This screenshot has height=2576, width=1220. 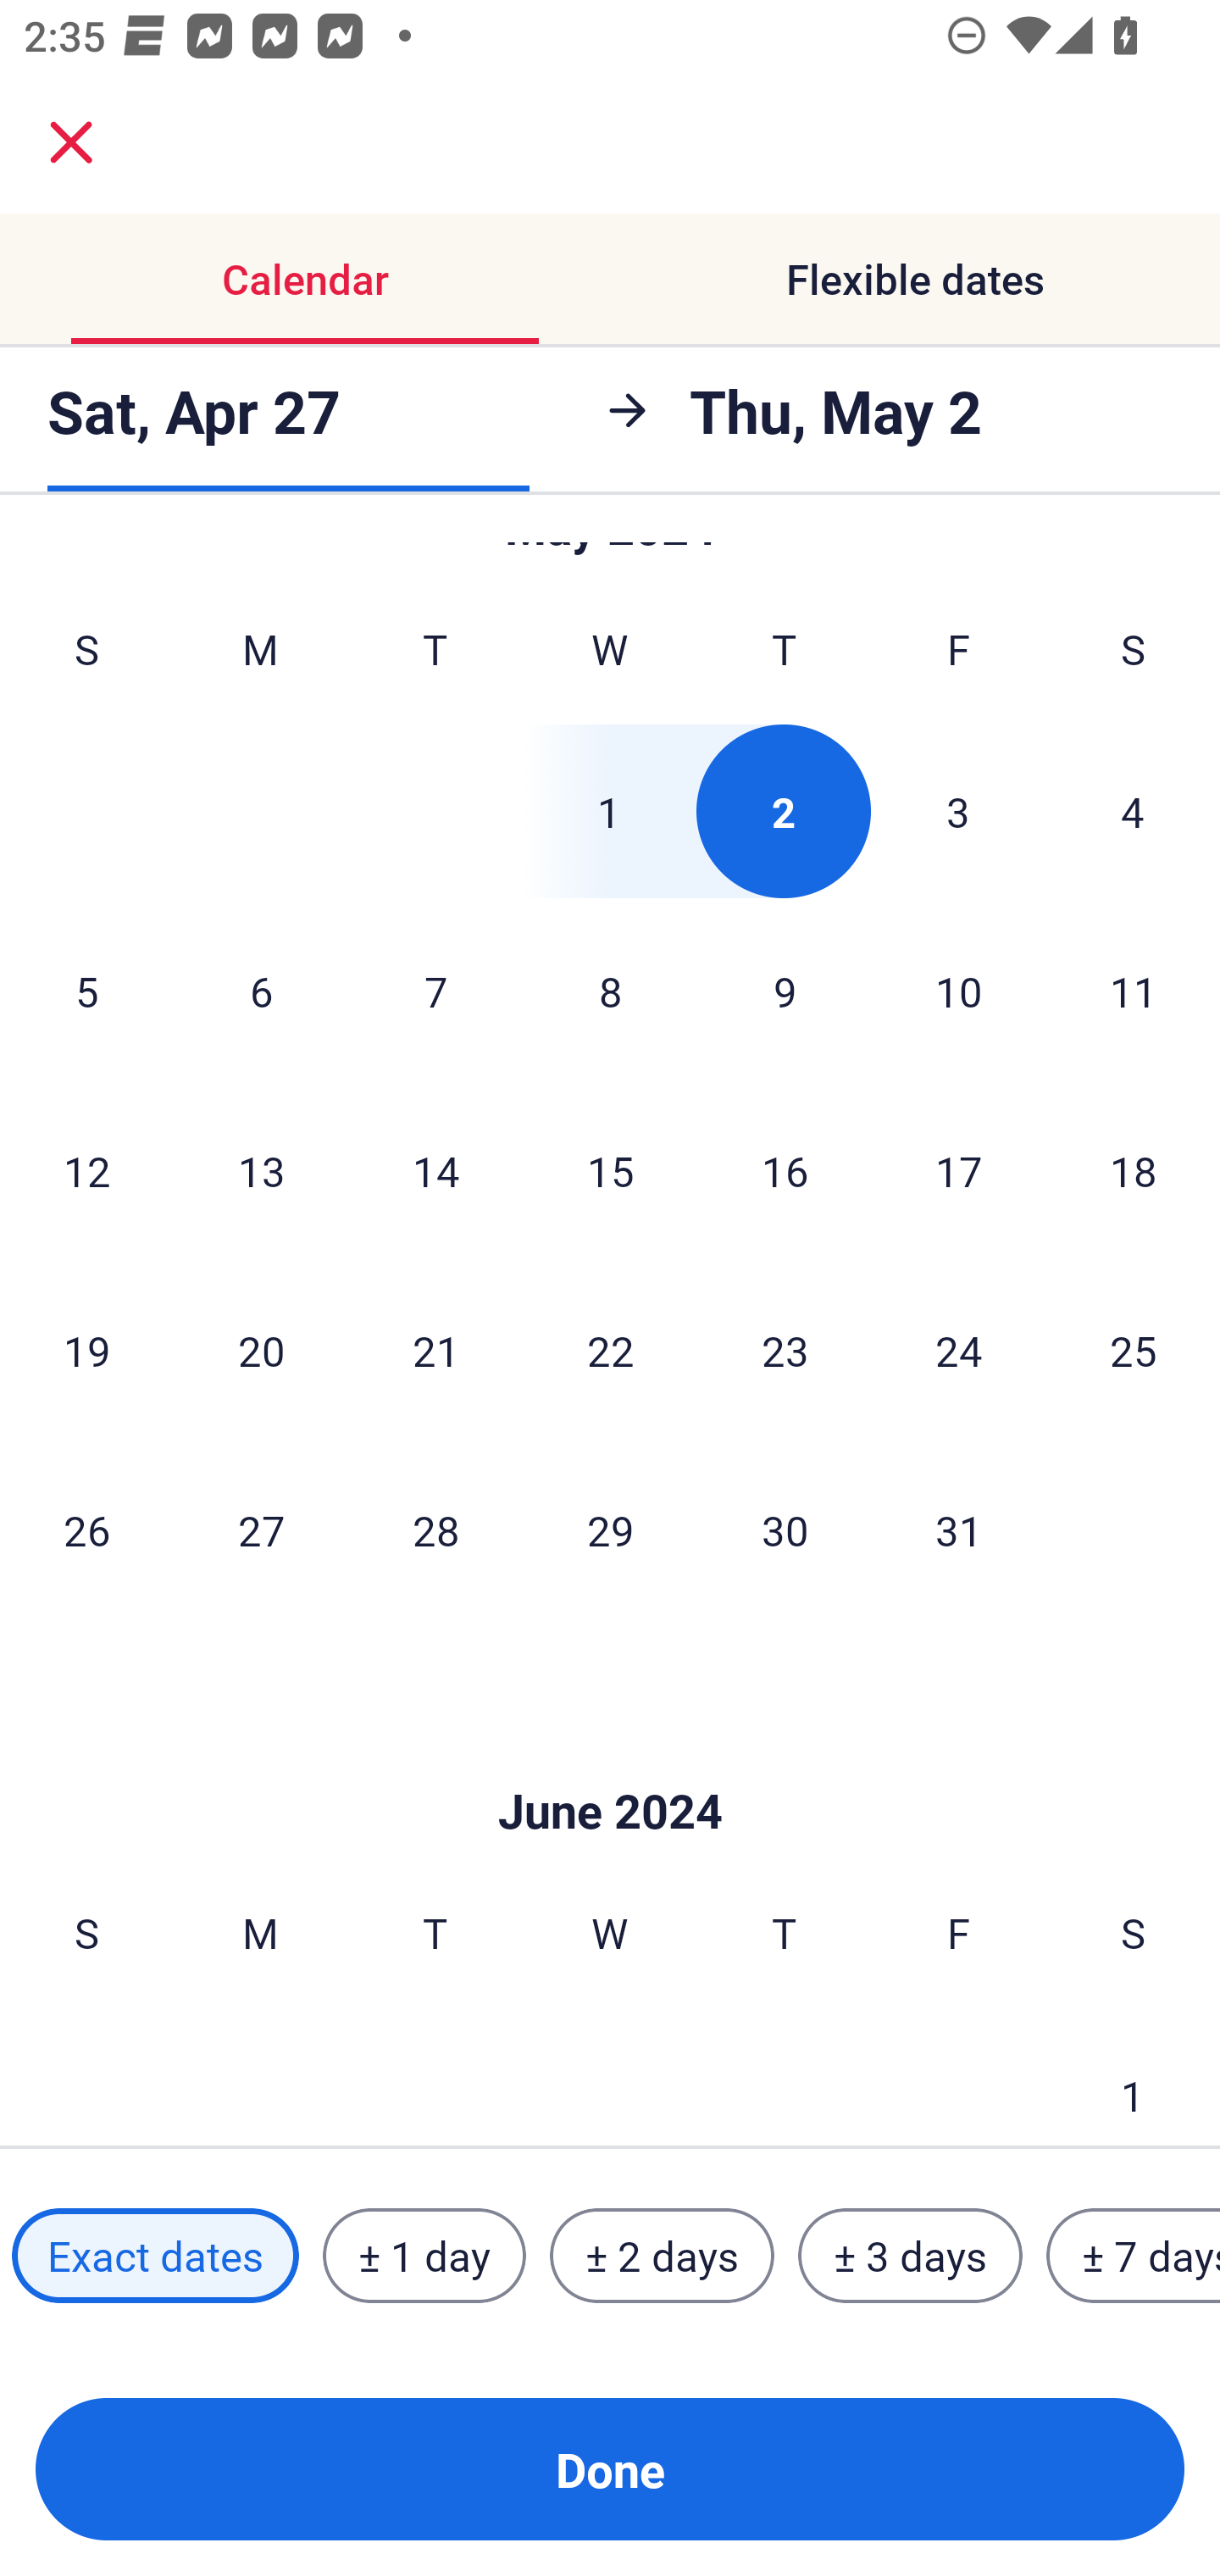 What do you see at coordinates (1134, 990) in the screenshot?
I see `11 Saturday, May 11, 2024` at bounding box center [1134, 990].